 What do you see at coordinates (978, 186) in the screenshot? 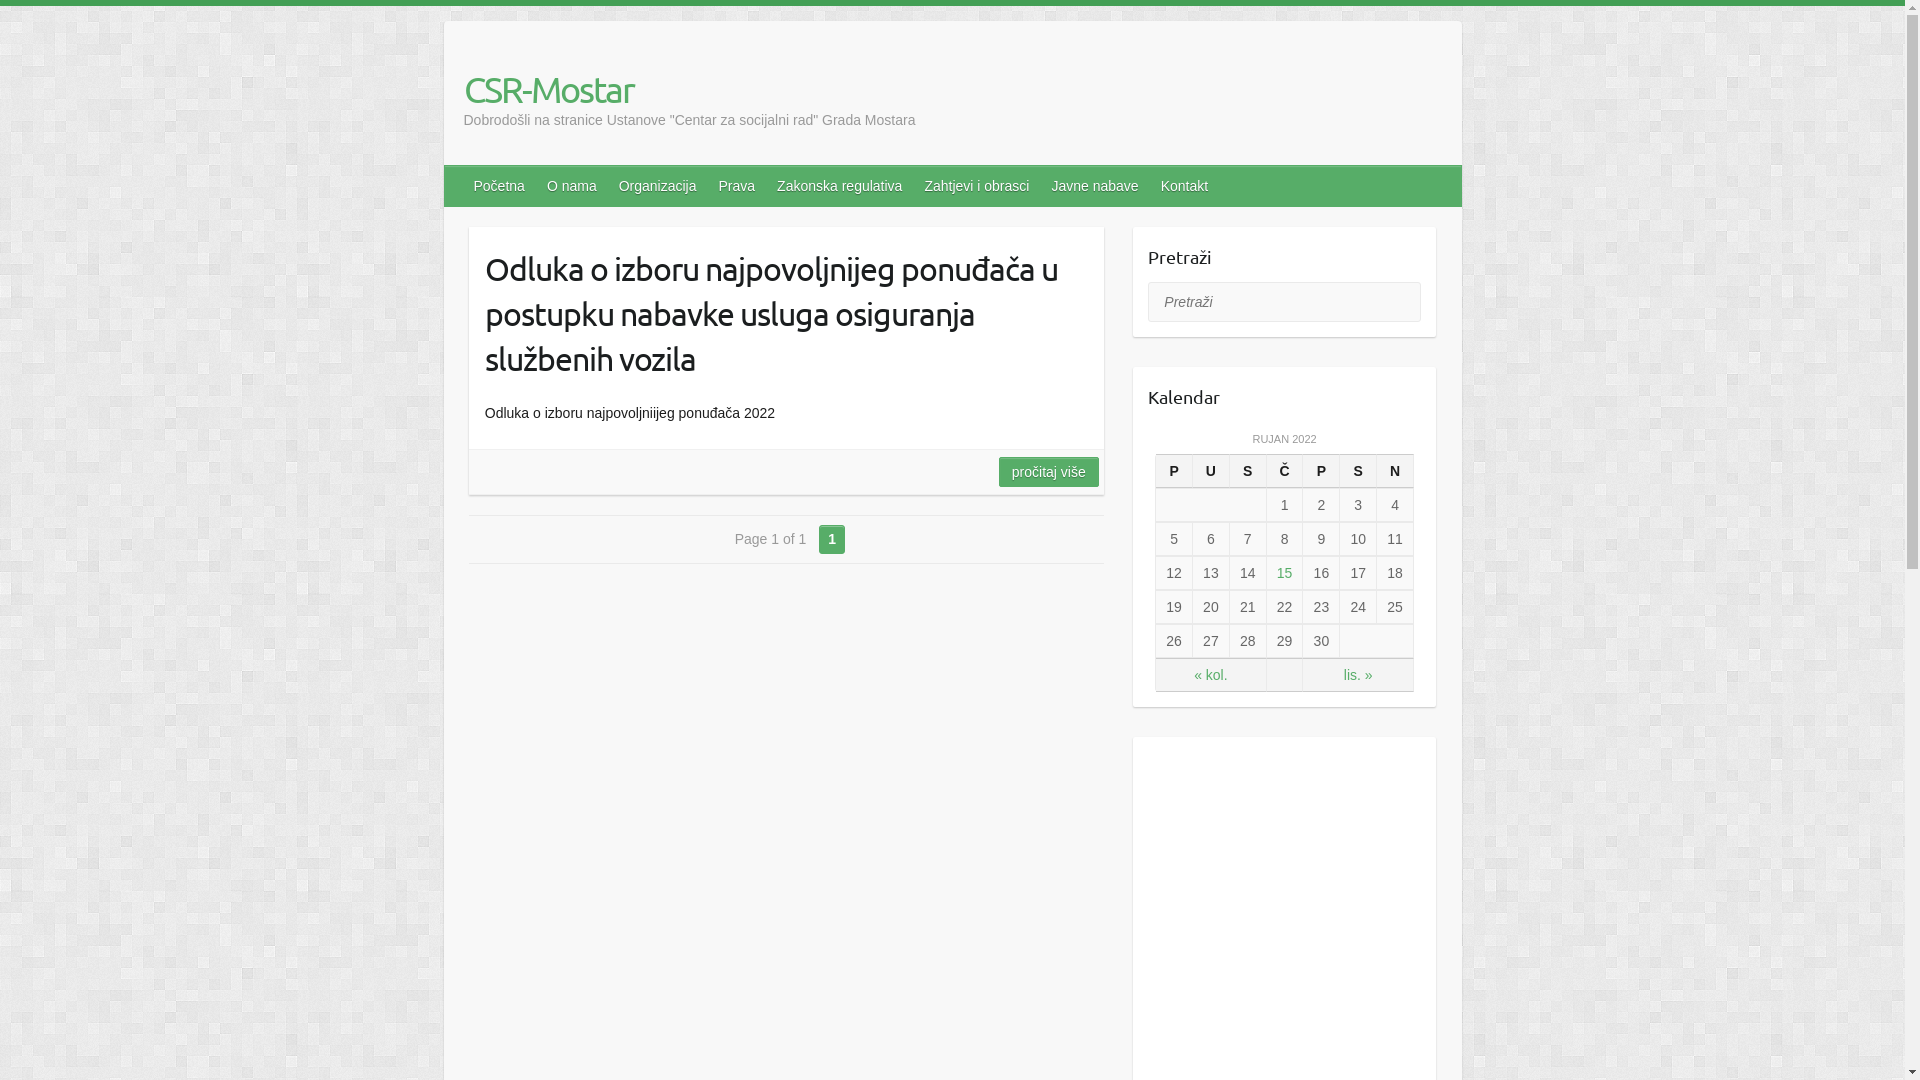
I see `Zahtjevi i obrasci` at bounding box center [978, 186].